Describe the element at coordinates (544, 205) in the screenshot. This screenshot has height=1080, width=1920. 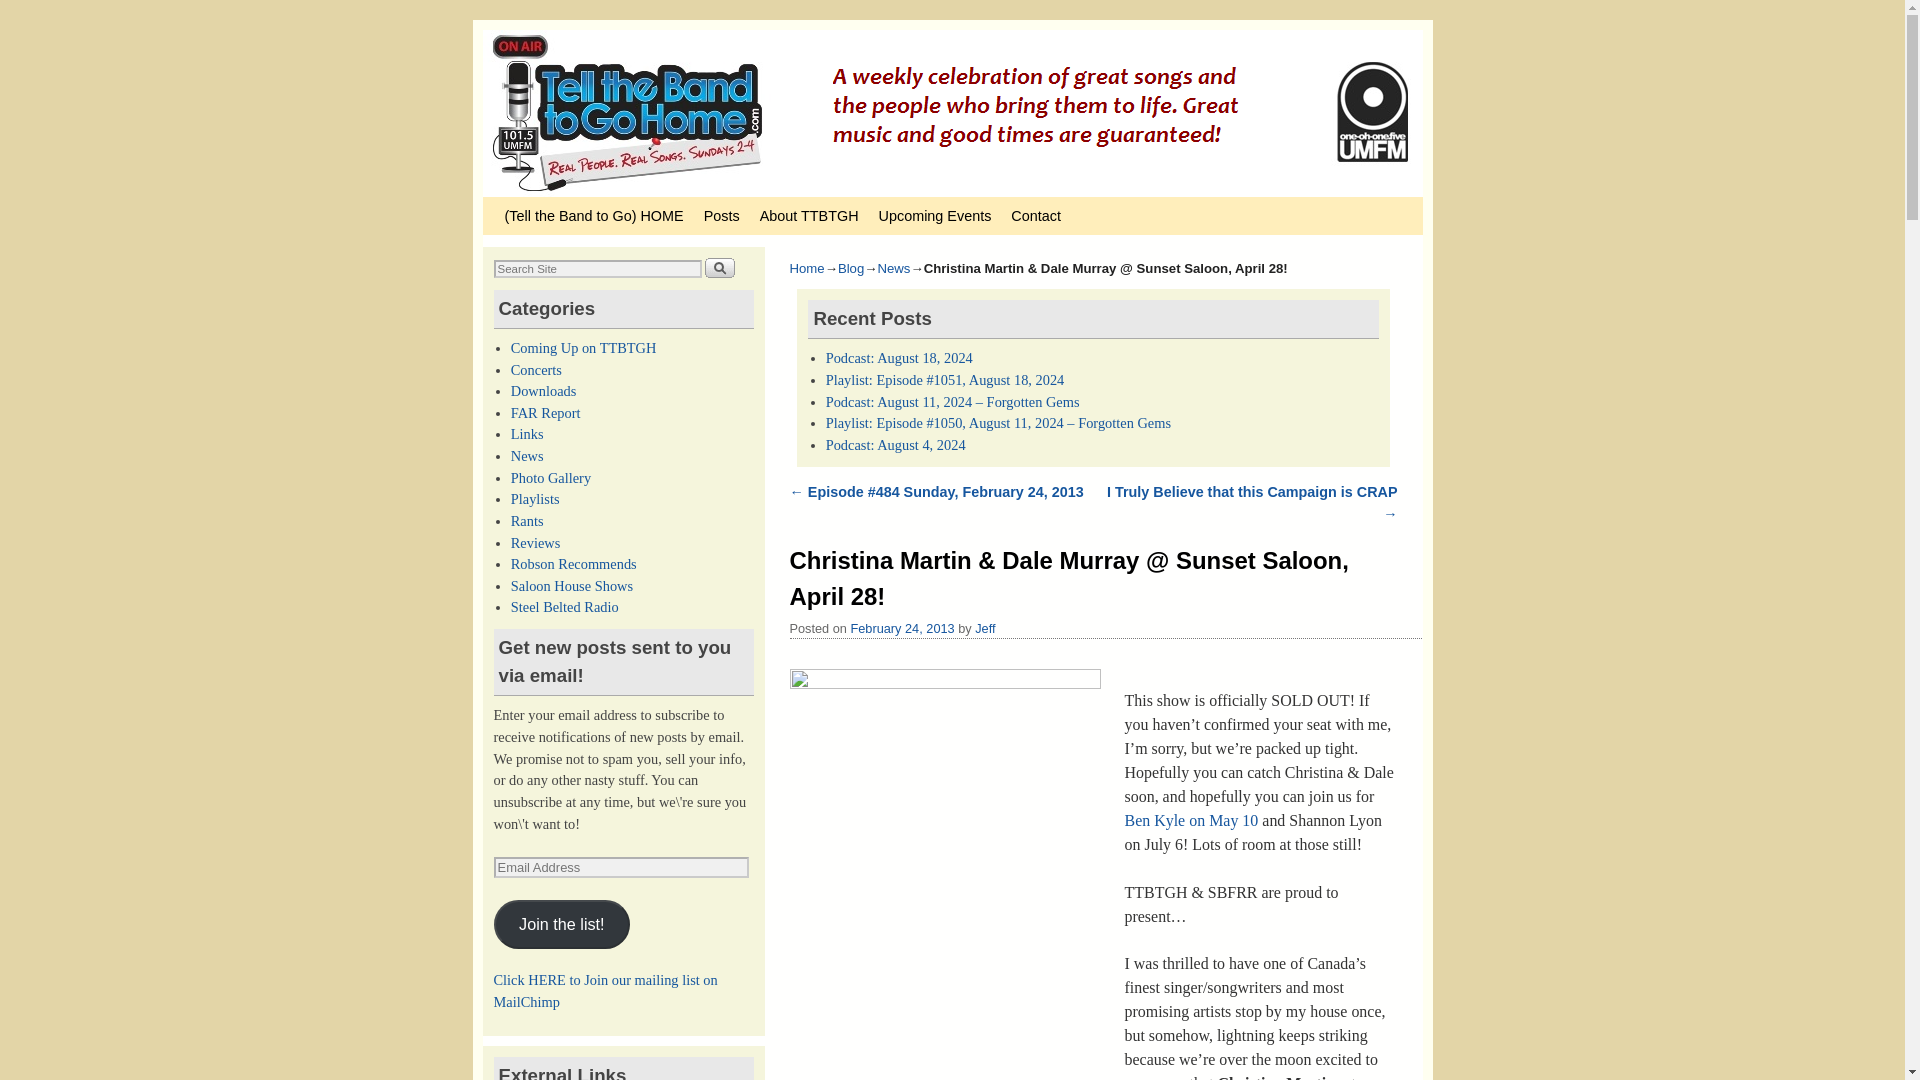
I see `Skip to secondary content` at that location.